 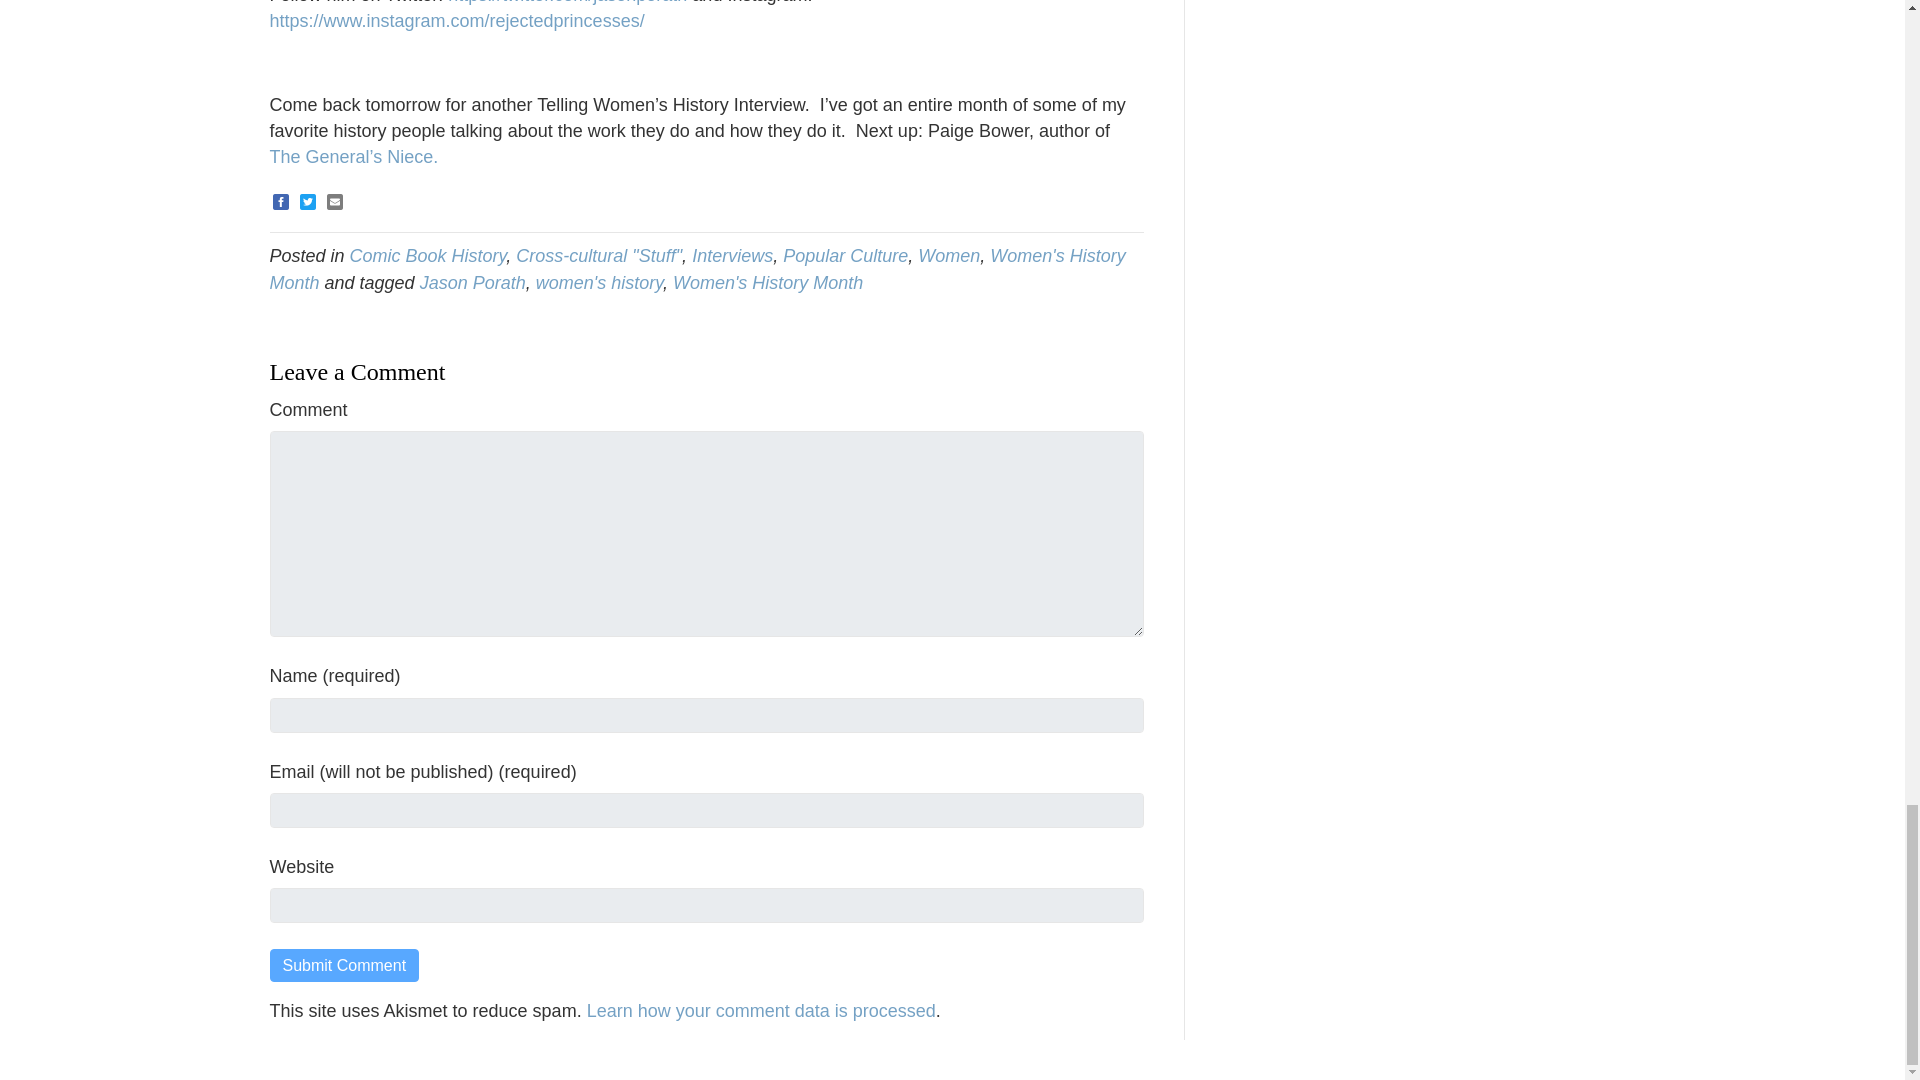 What do you see at coordinates (473, 282) in the screenshot?
I see `Jason Porath` at bounding box center [473, 282].